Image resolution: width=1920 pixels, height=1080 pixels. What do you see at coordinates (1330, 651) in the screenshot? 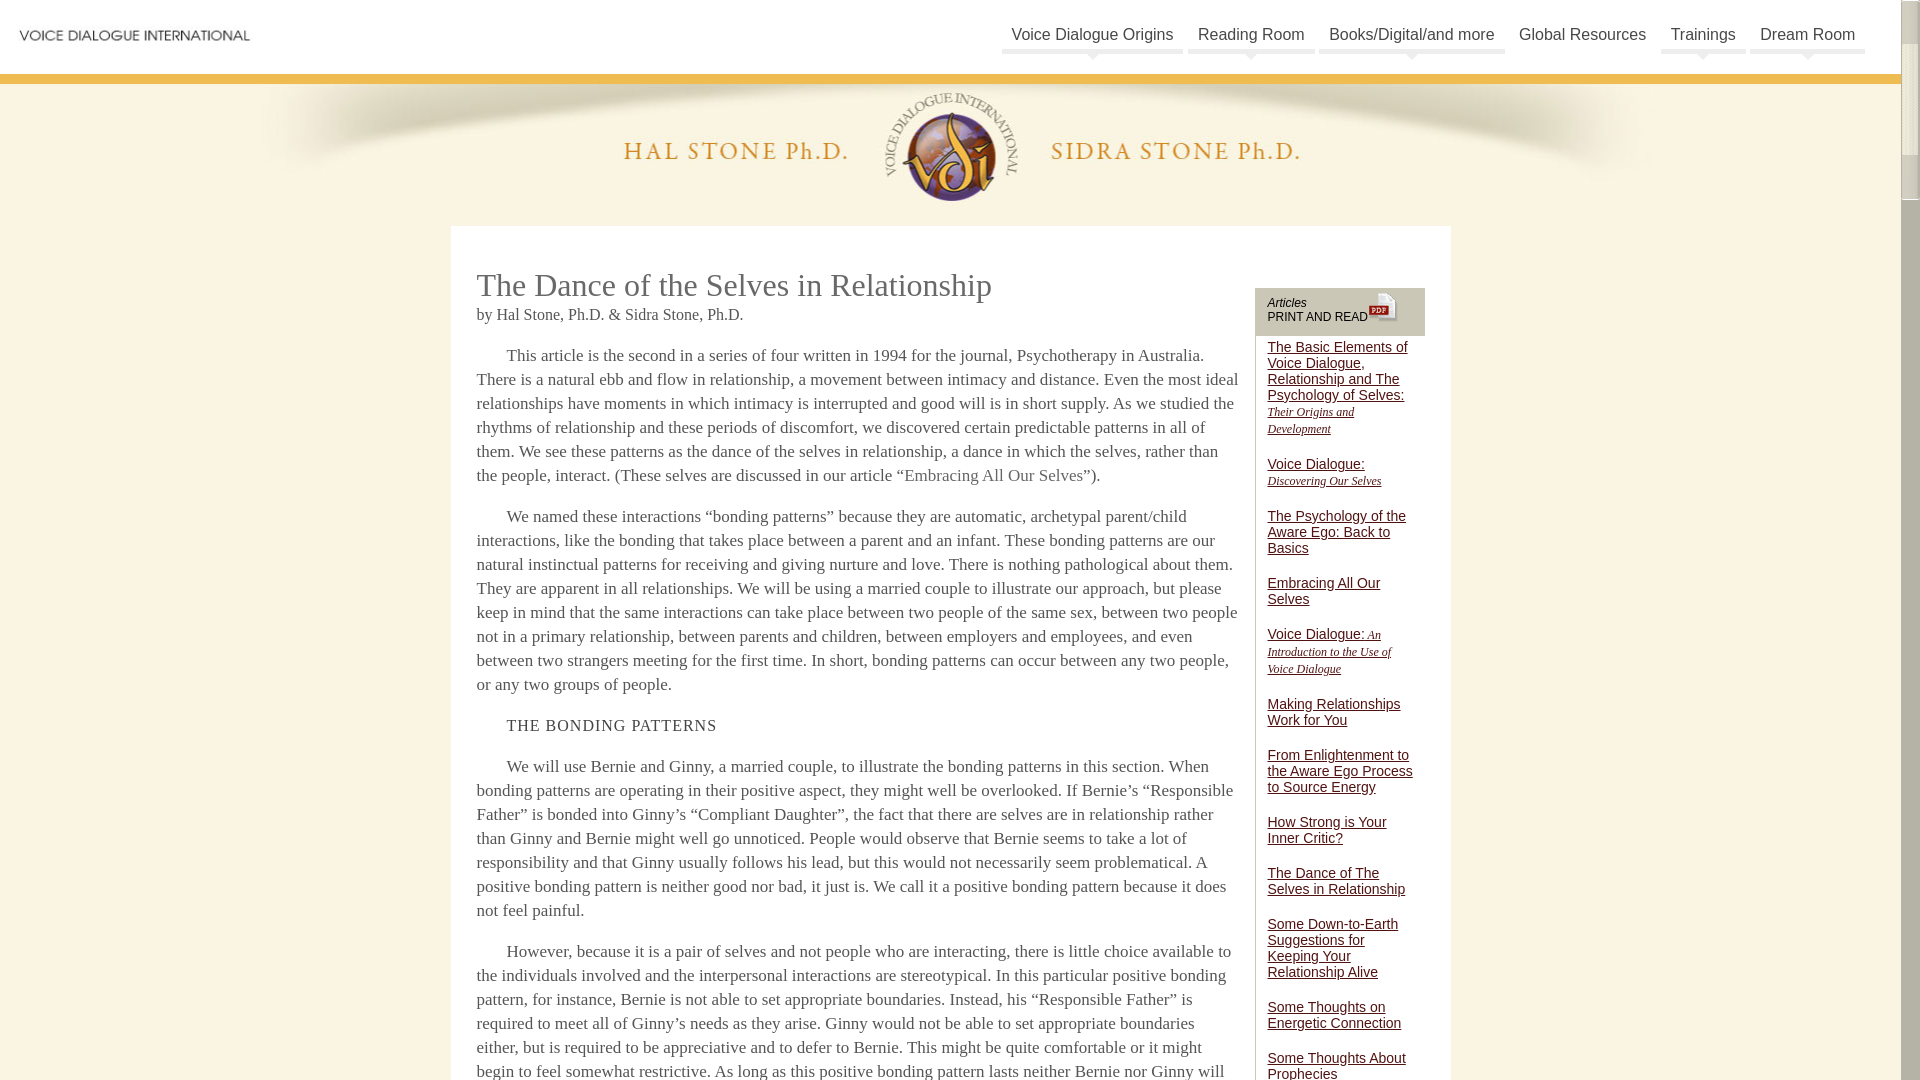
I see `Voice Dialogue: An Introduction to the Use of Voice Dialogue` at bounding box center [1330, 651].